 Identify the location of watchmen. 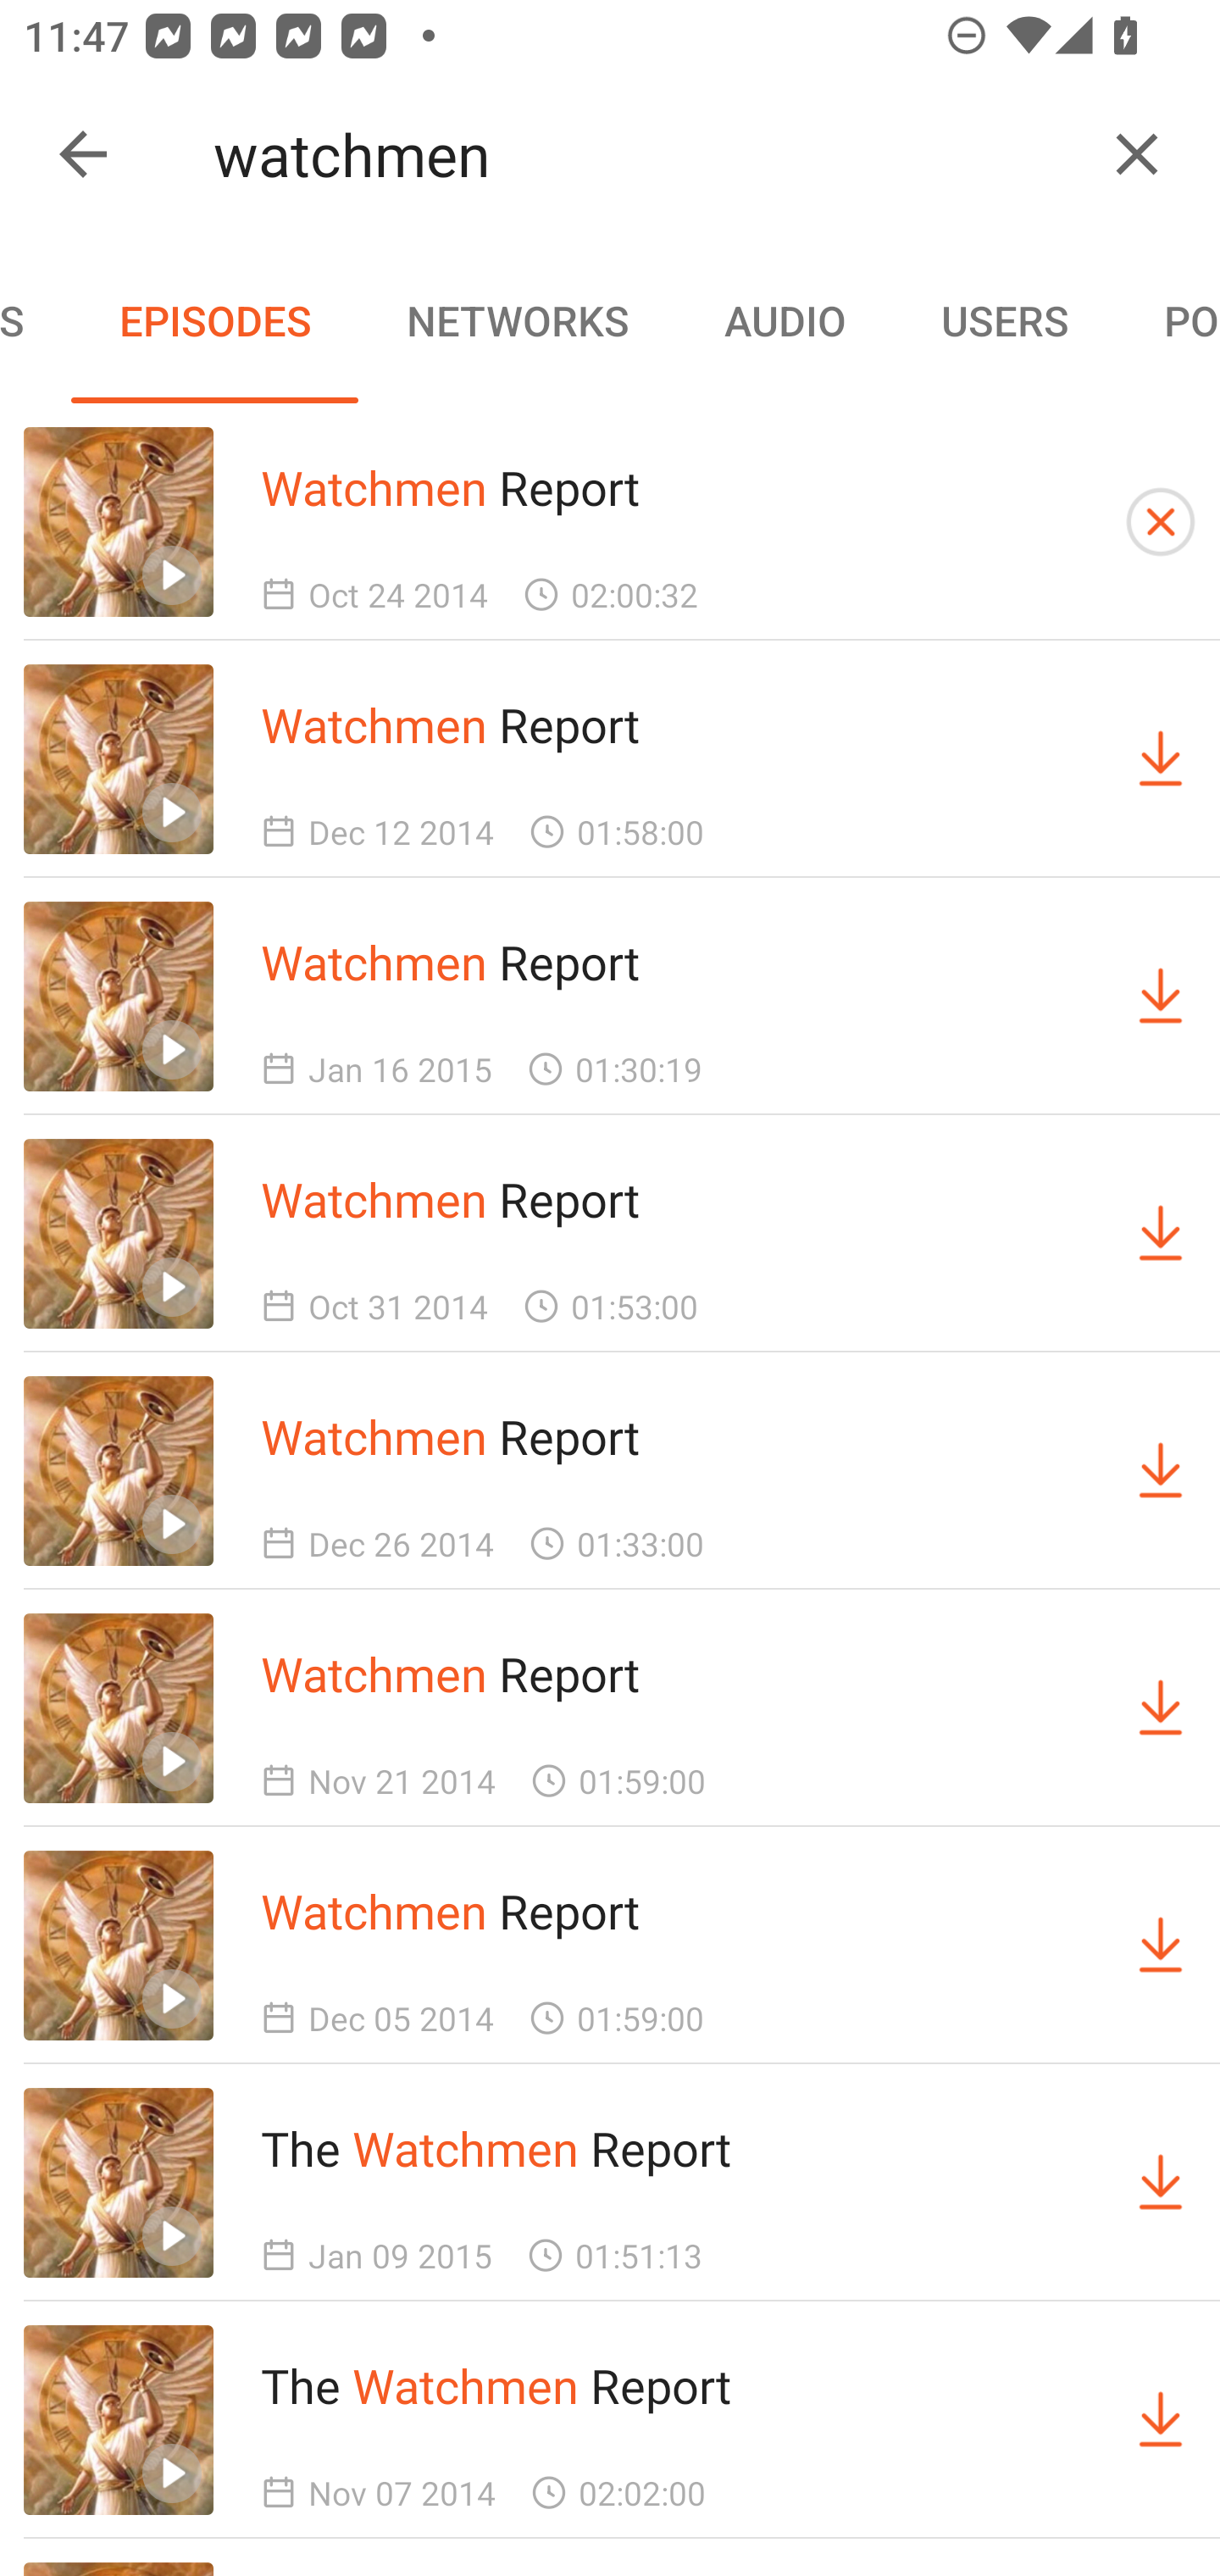
(645, 154).